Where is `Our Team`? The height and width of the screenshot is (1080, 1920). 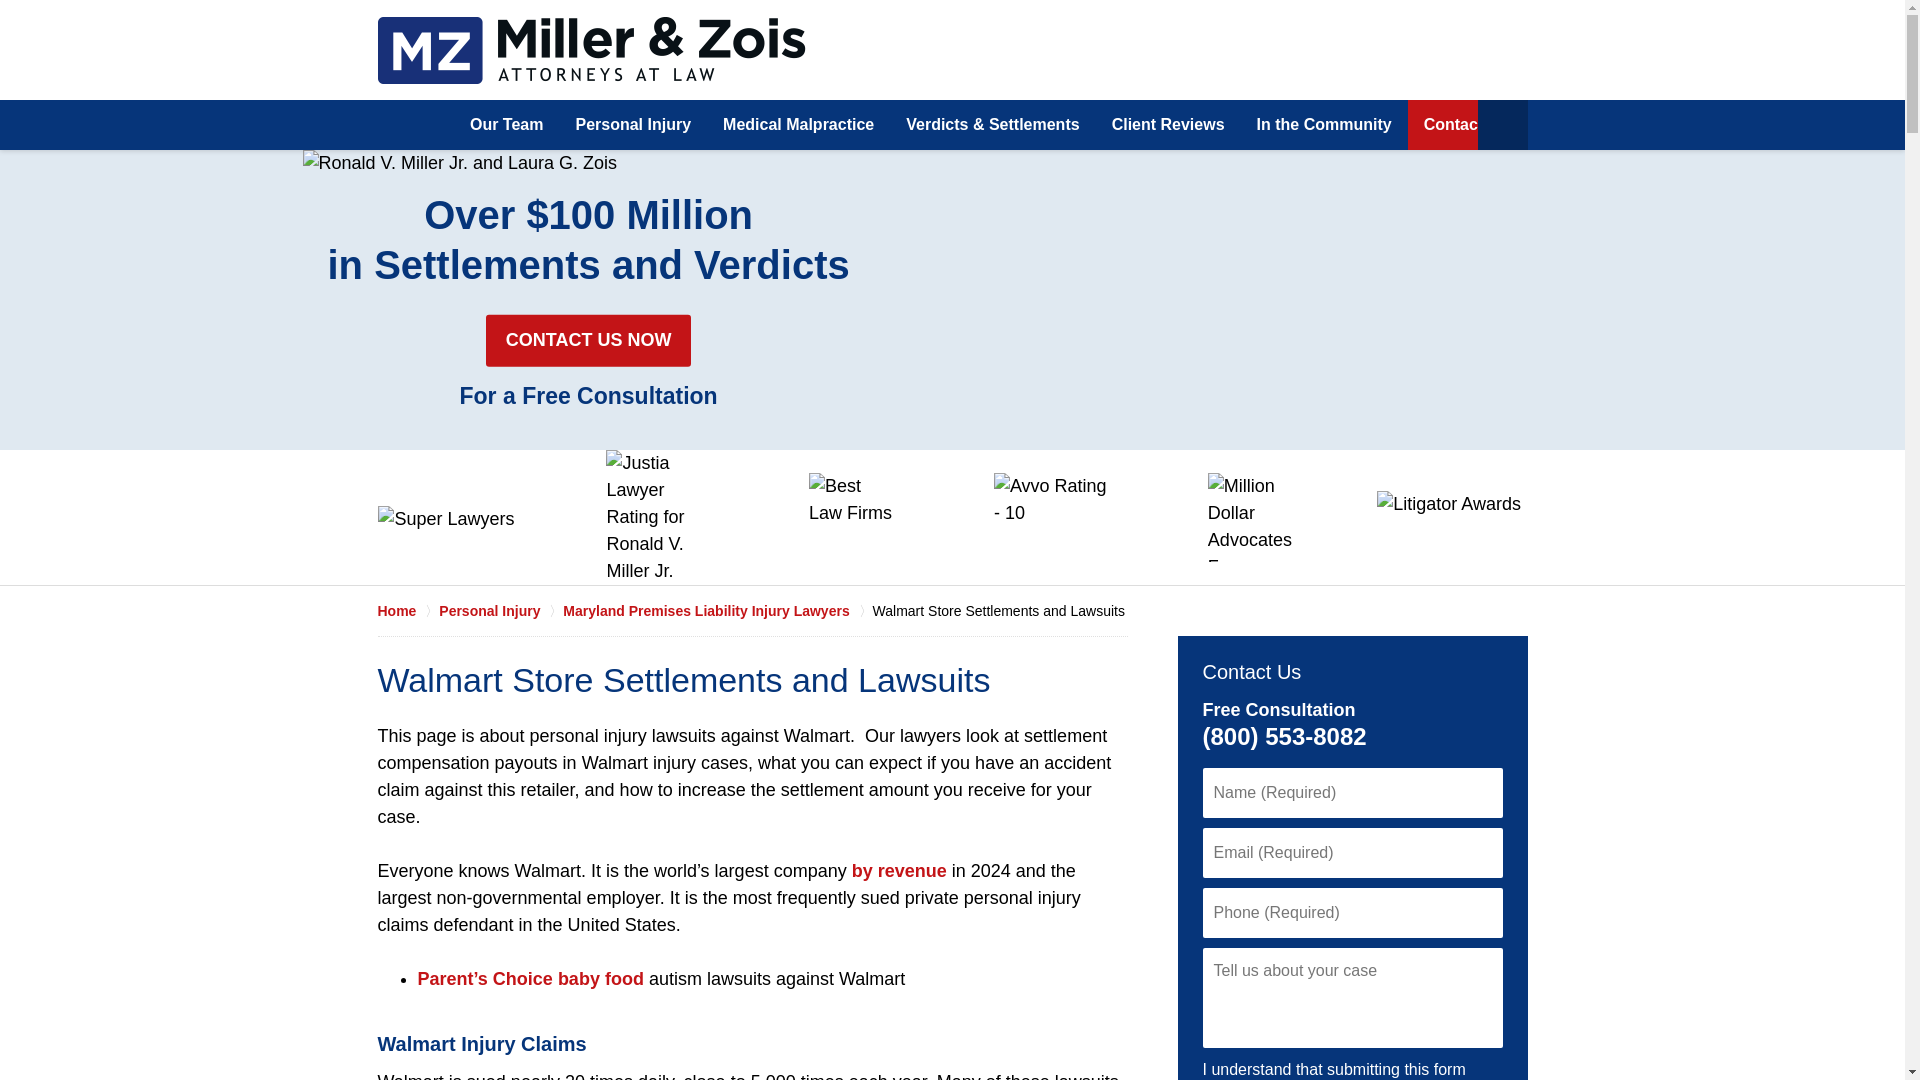 Our Team is located at coordinates (506, 125).